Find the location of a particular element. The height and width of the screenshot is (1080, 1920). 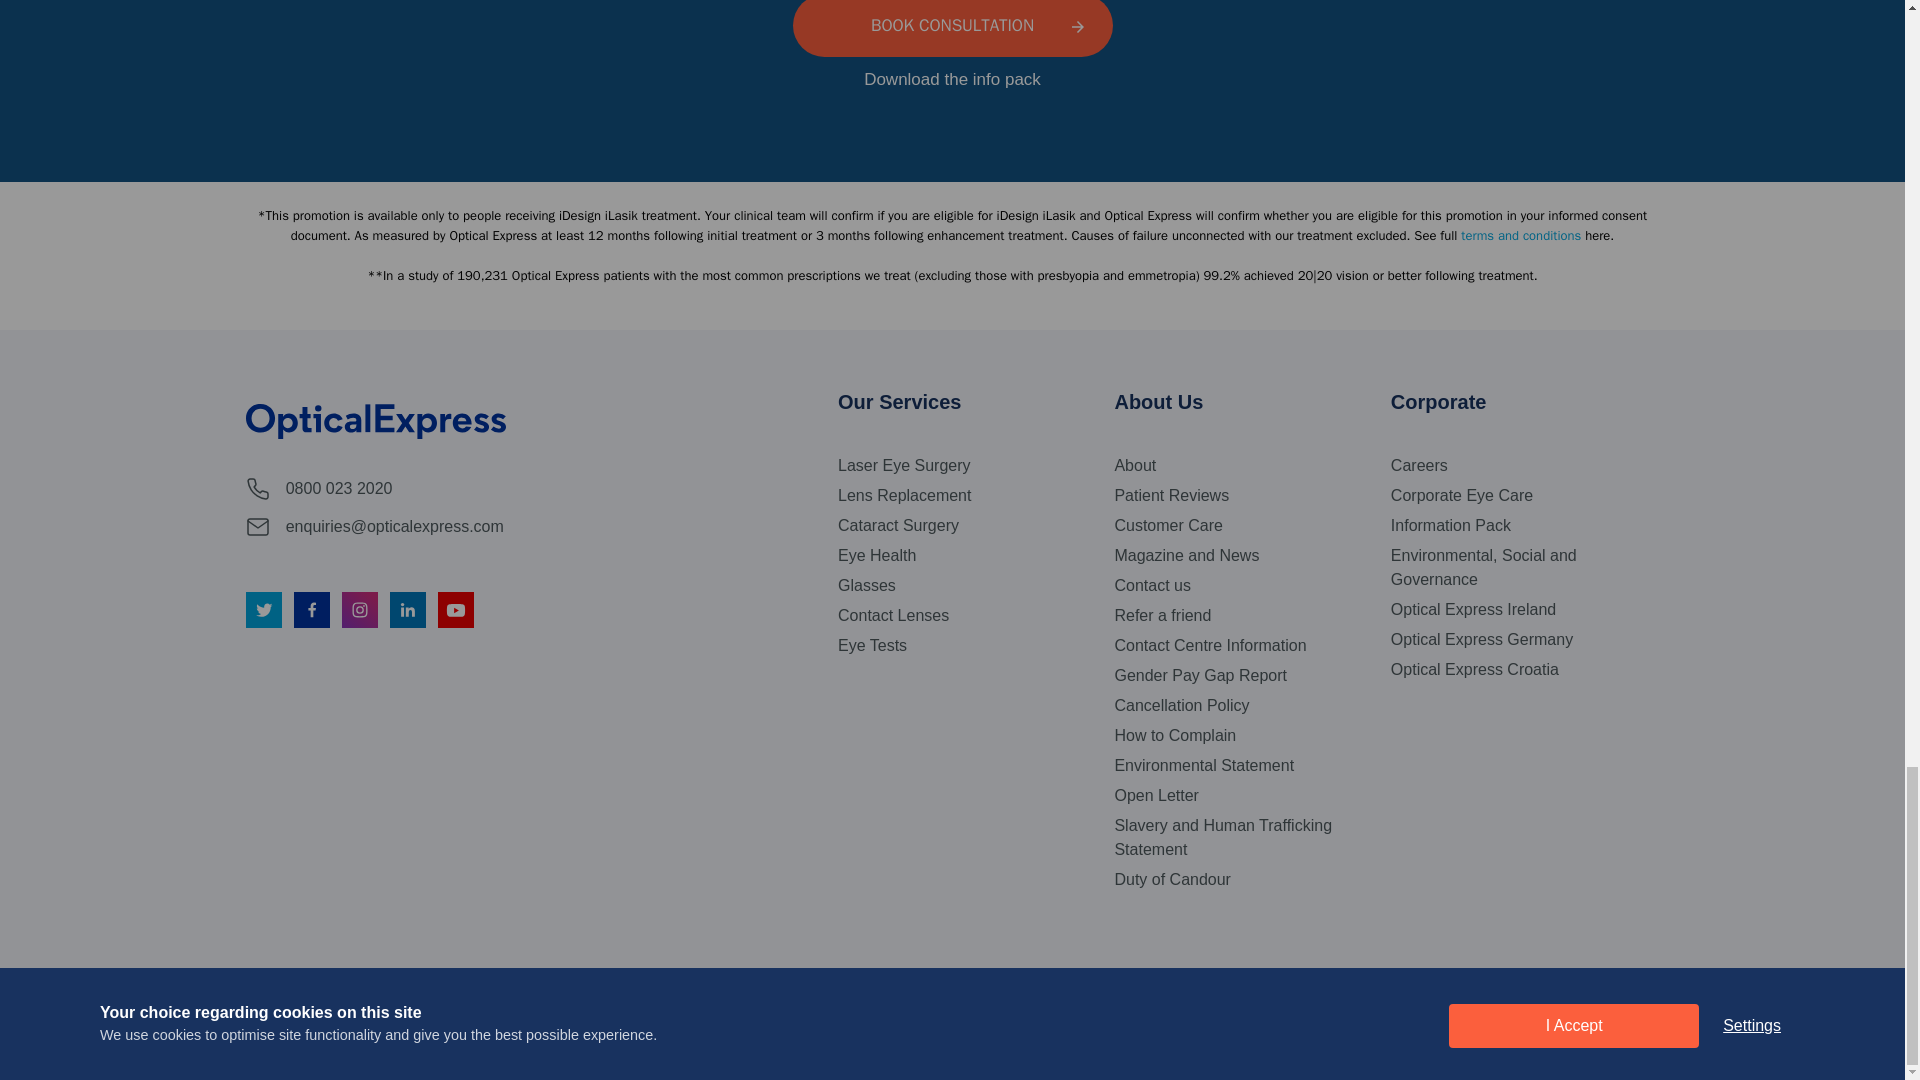

Eye Tests is located at coordinates (872, 645).